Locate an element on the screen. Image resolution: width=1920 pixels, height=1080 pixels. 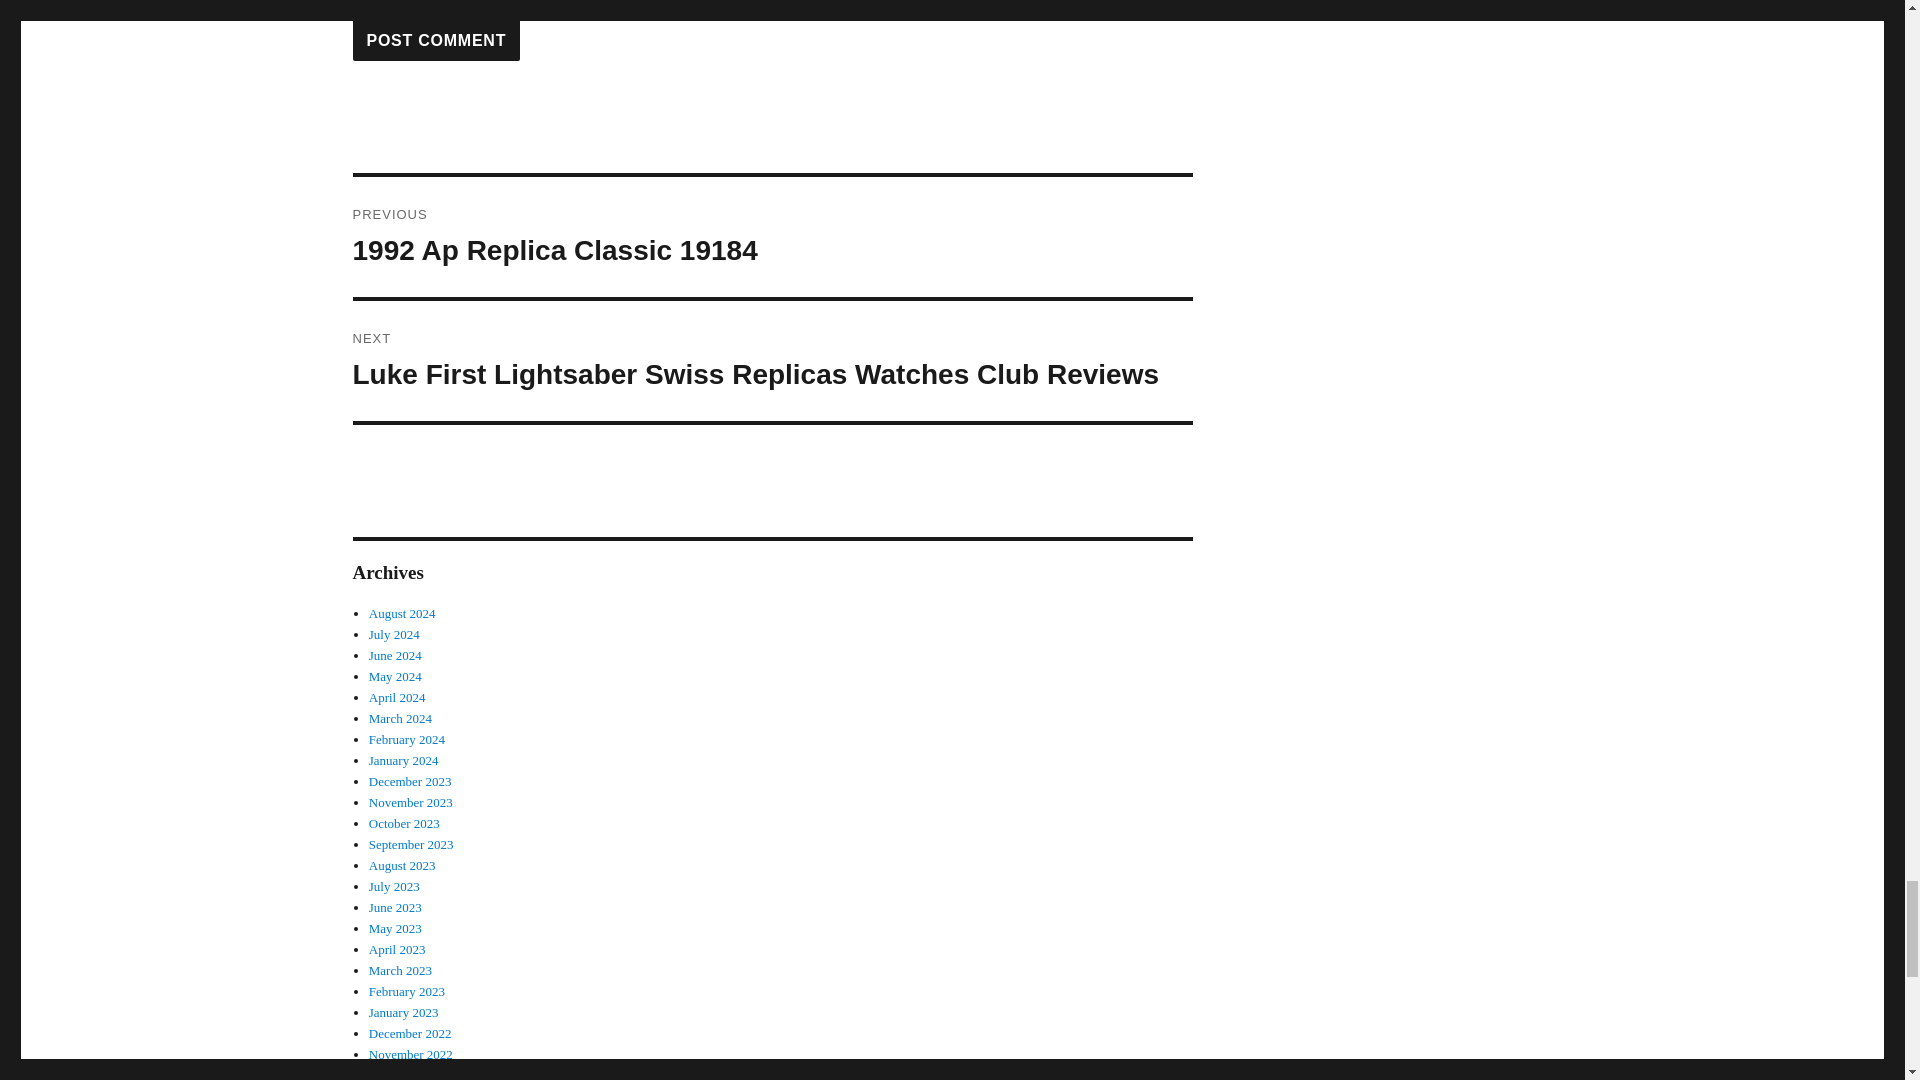
November 2023 is located at coordinates (410, 802).